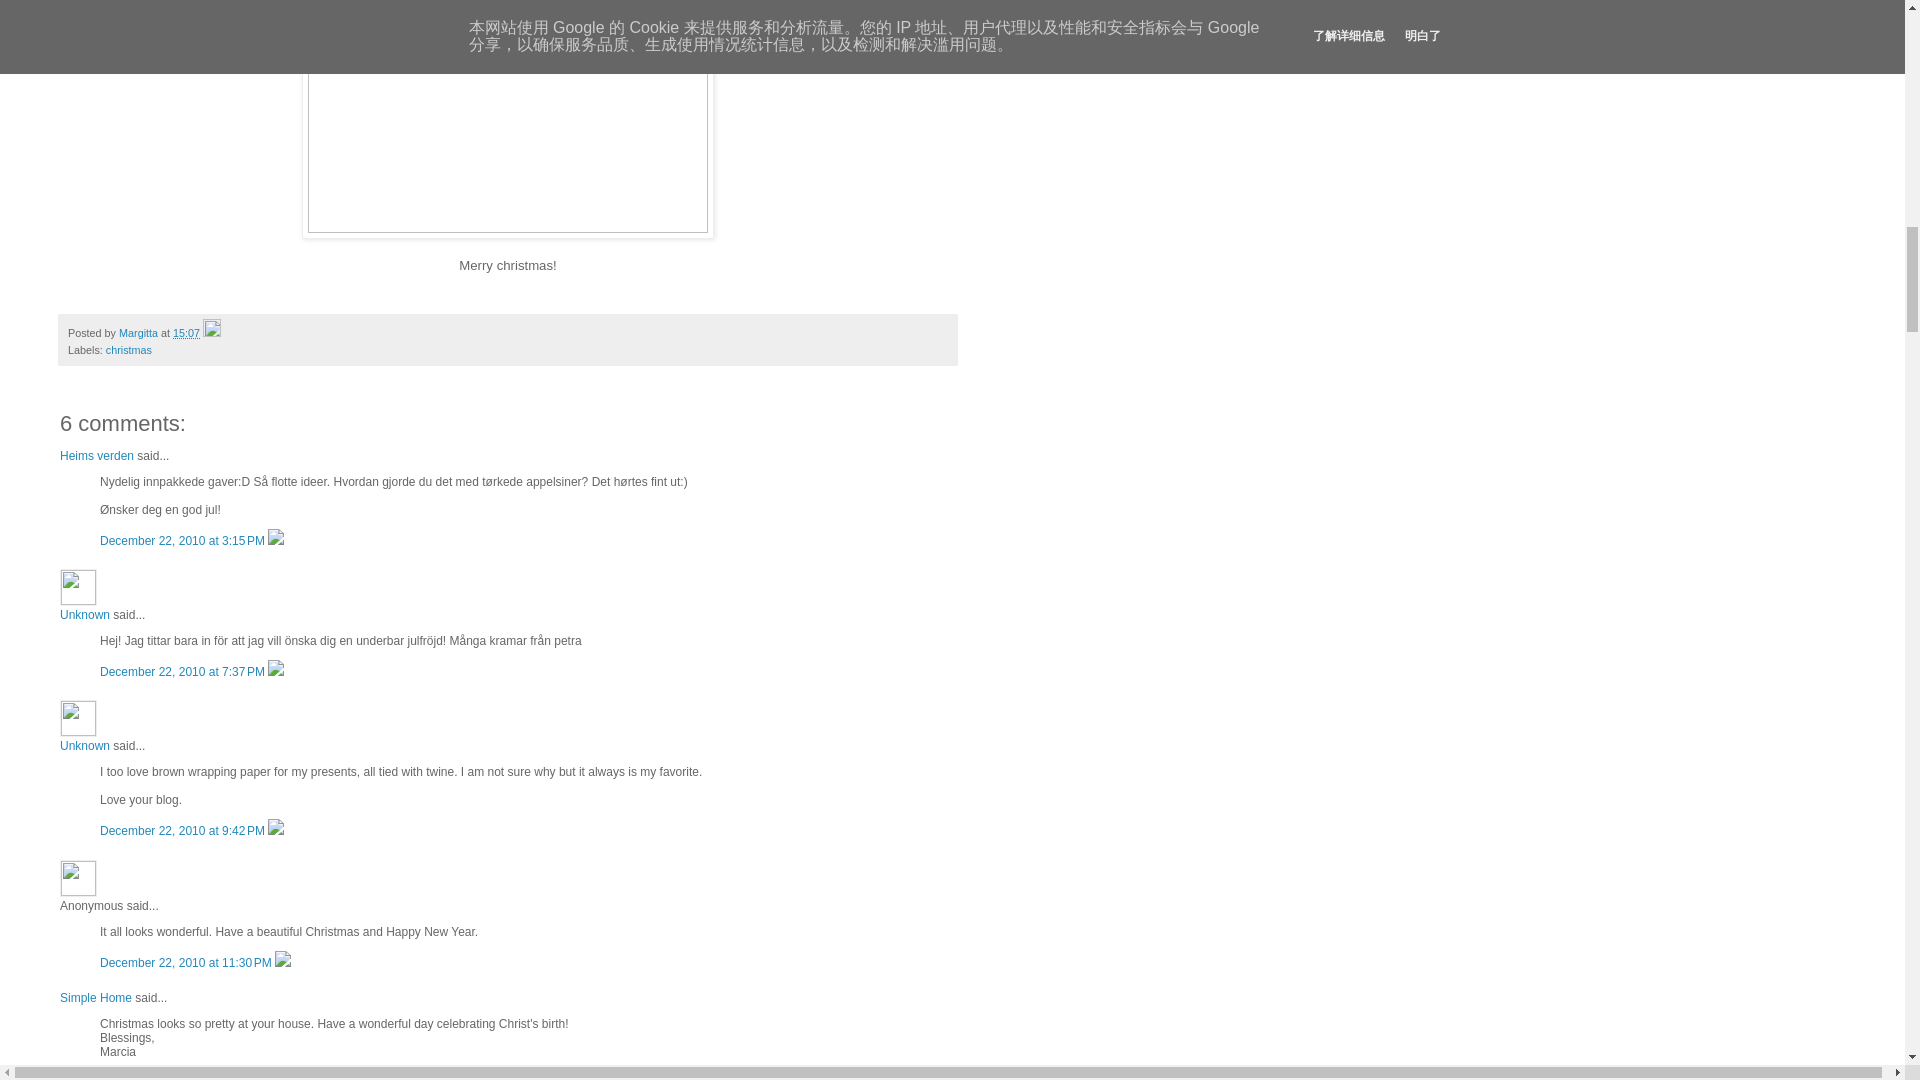 The image size is (1920, 1080). What do you see at coordinates (128, 350) in the screenshot?
I see `christmas` at bounding box center [128, 350].